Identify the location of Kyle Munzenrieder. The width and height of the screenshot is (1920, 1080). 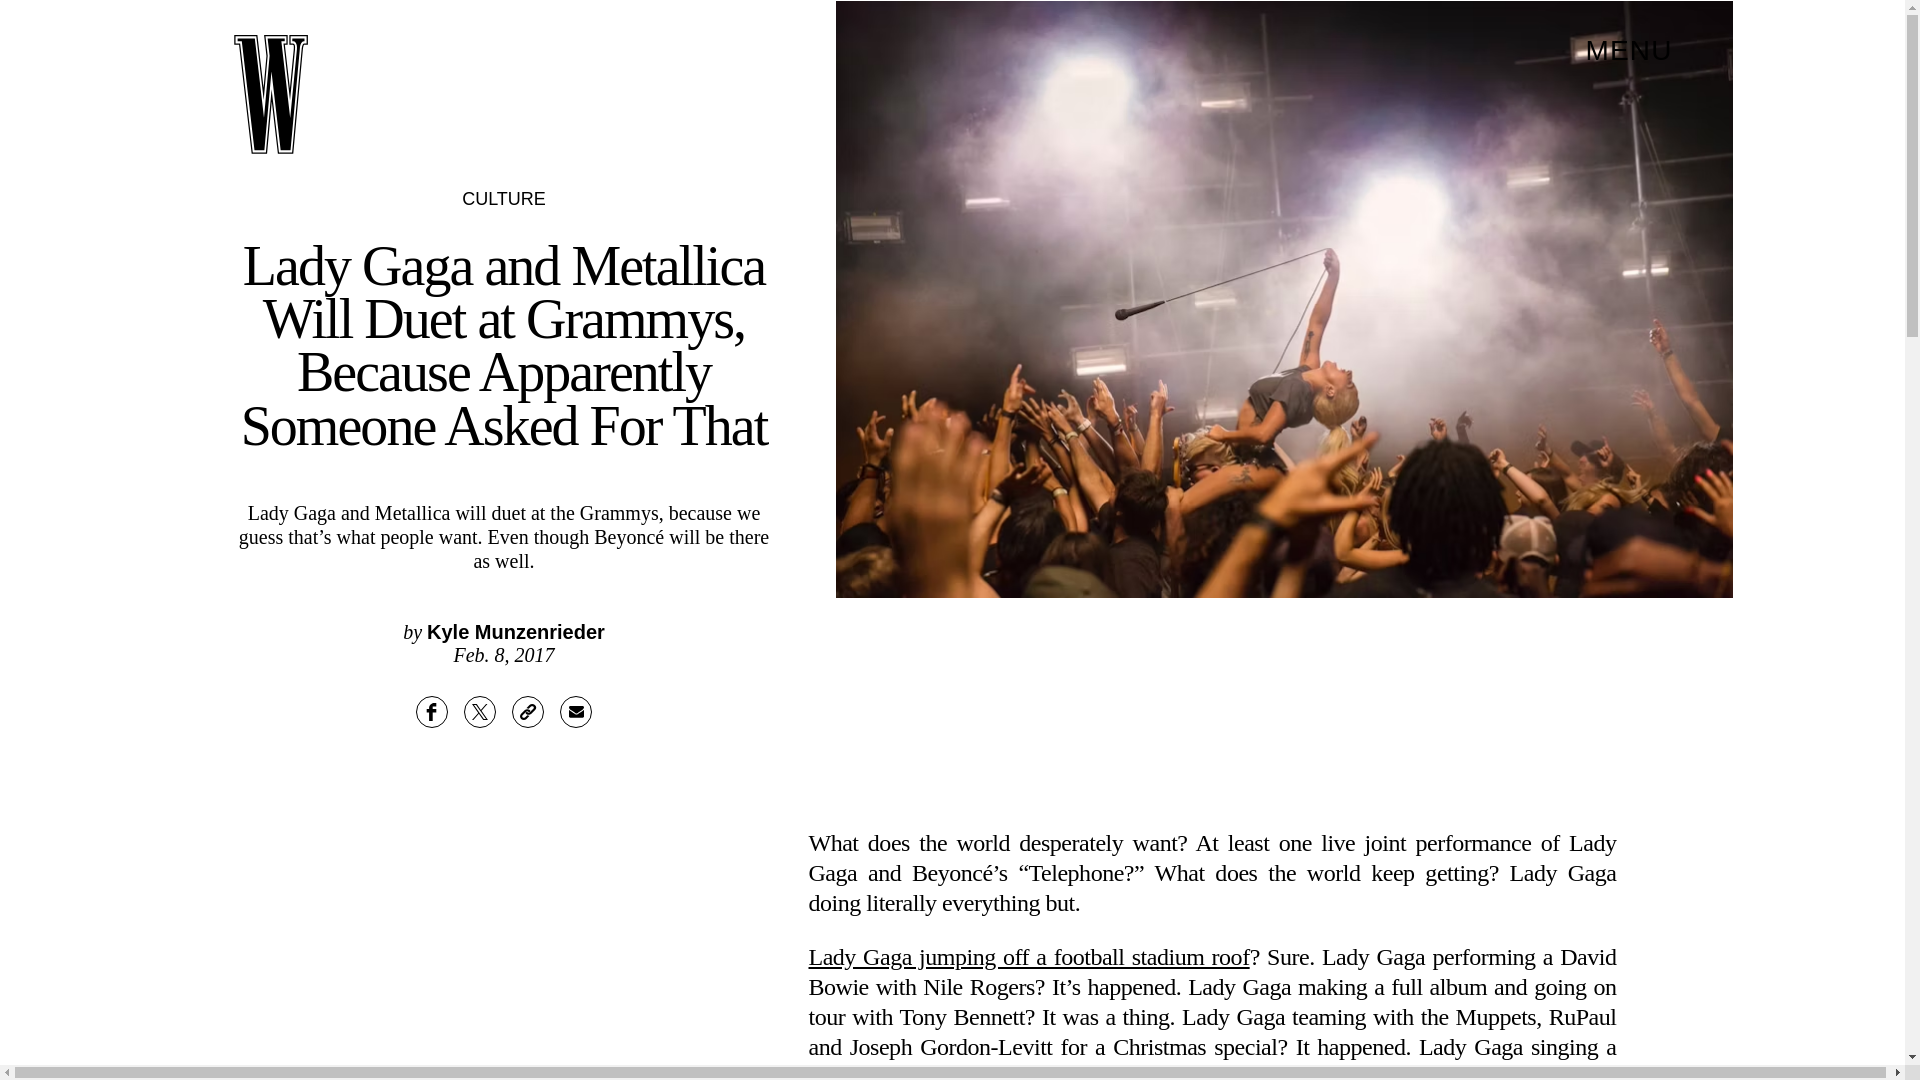
(515, 632).